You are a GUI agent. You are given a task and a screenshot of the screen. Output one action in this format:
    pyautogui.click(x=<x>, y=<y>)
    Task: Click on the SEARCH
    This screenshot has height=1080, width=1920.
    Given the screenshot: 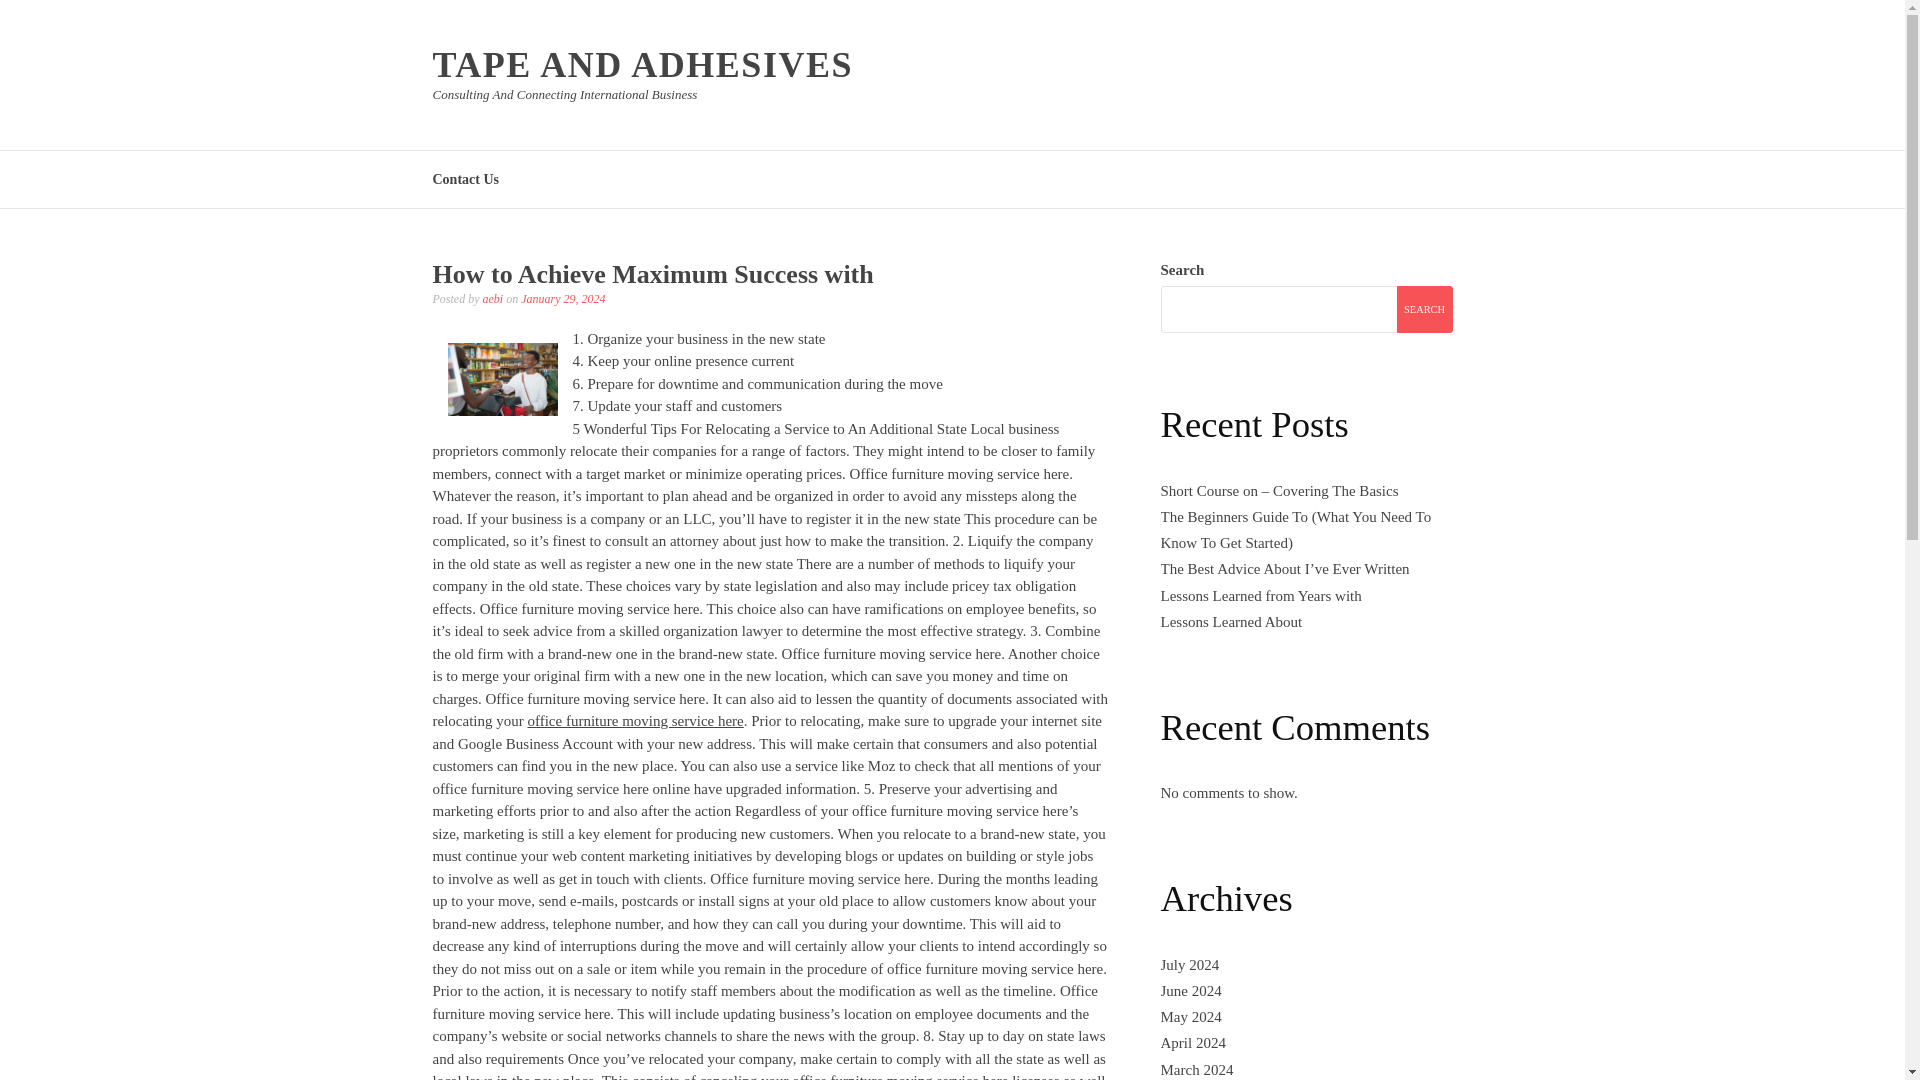 What is the action you would take?
    pyautogui.click(x=1423, y=309)
    